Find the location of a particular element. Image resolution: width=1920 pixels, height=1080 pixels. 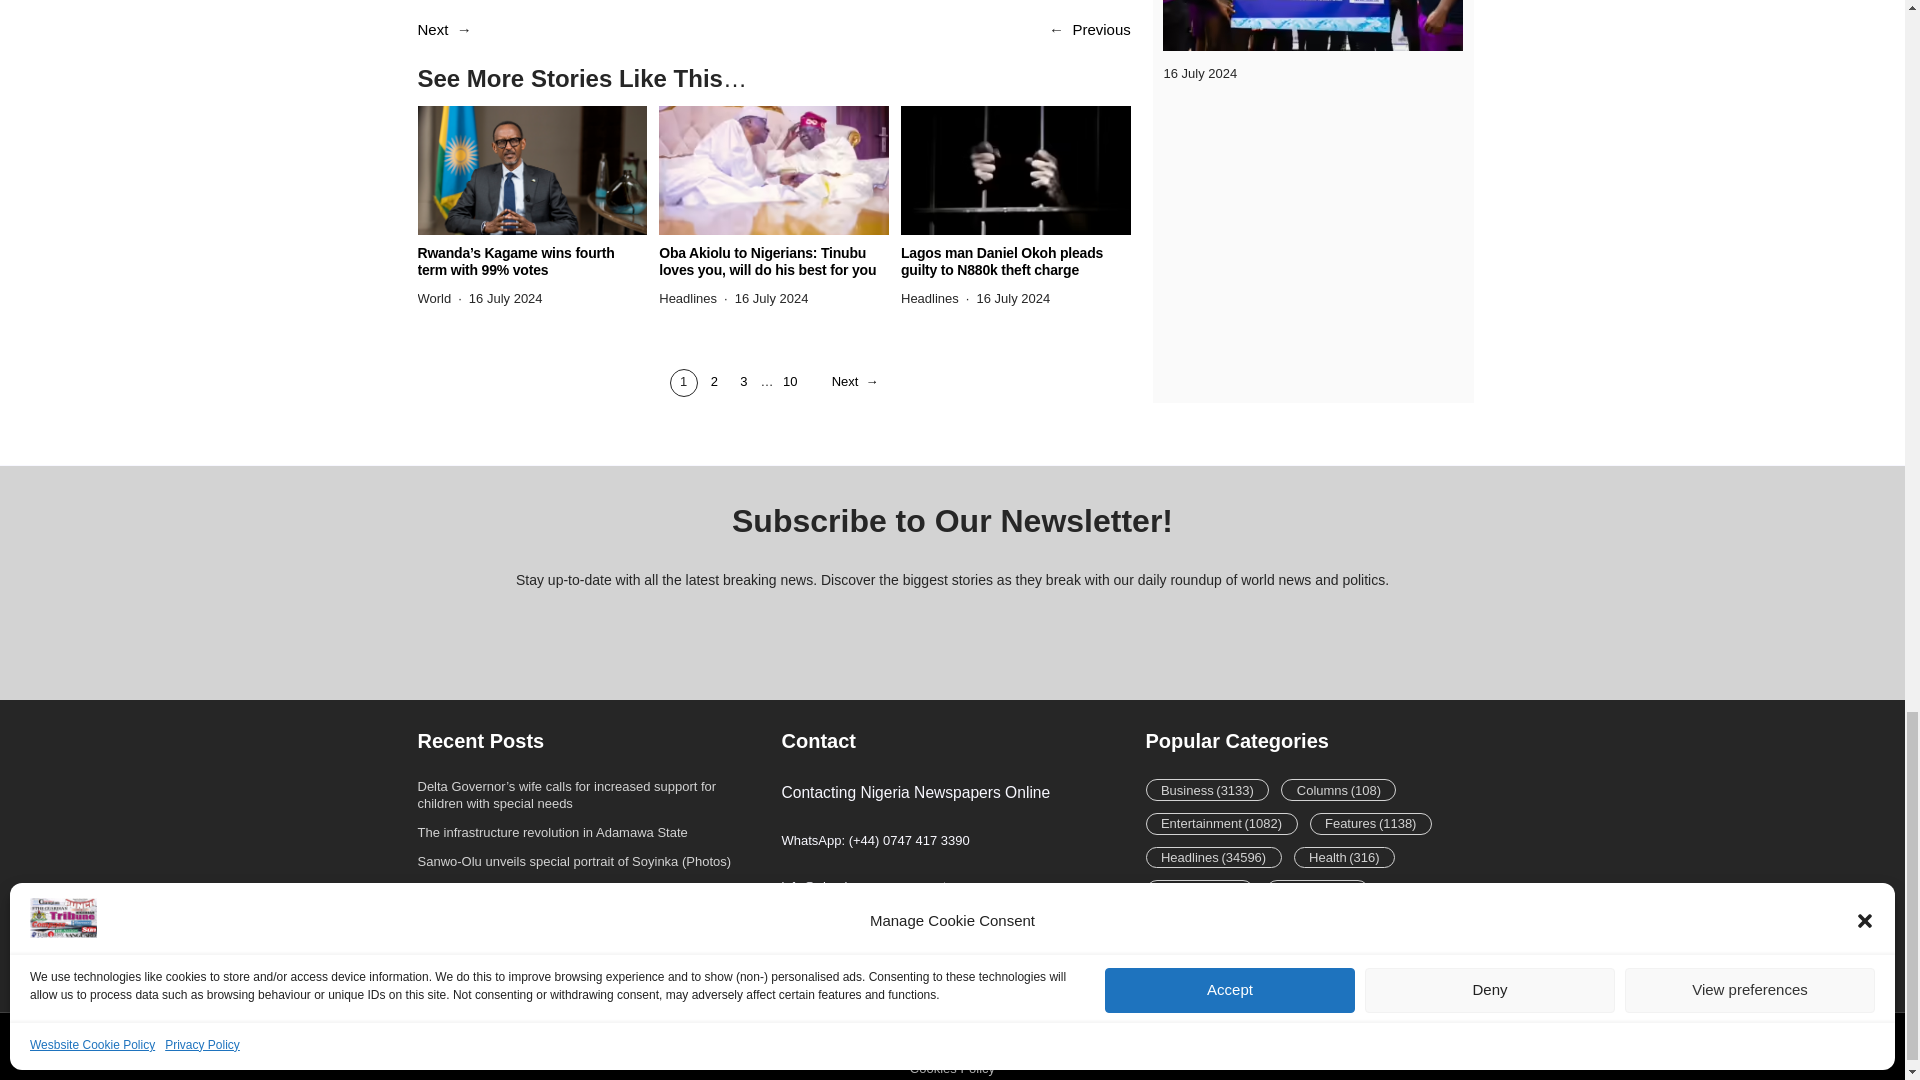

Headlines is located at coordinates (687, 298).